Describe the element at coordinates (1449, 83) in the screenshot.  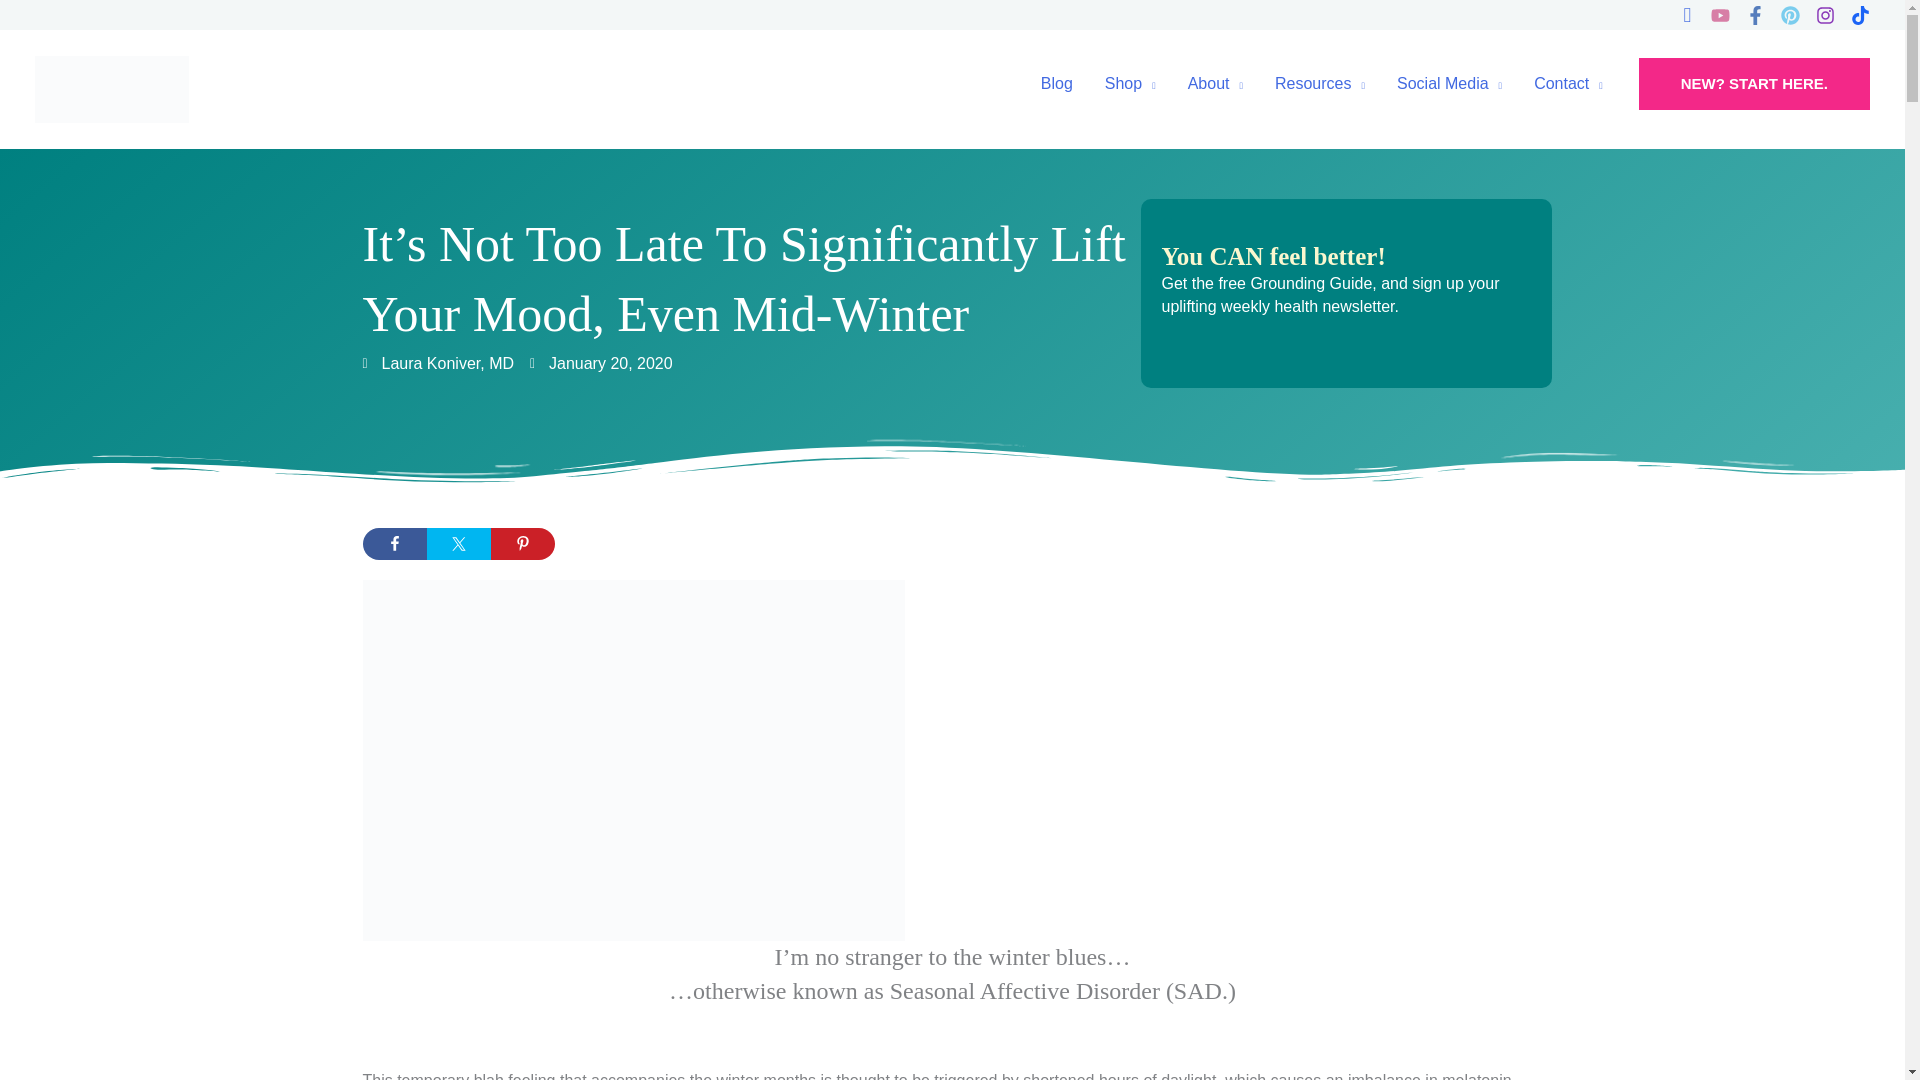
I see `Social Media` at that location.